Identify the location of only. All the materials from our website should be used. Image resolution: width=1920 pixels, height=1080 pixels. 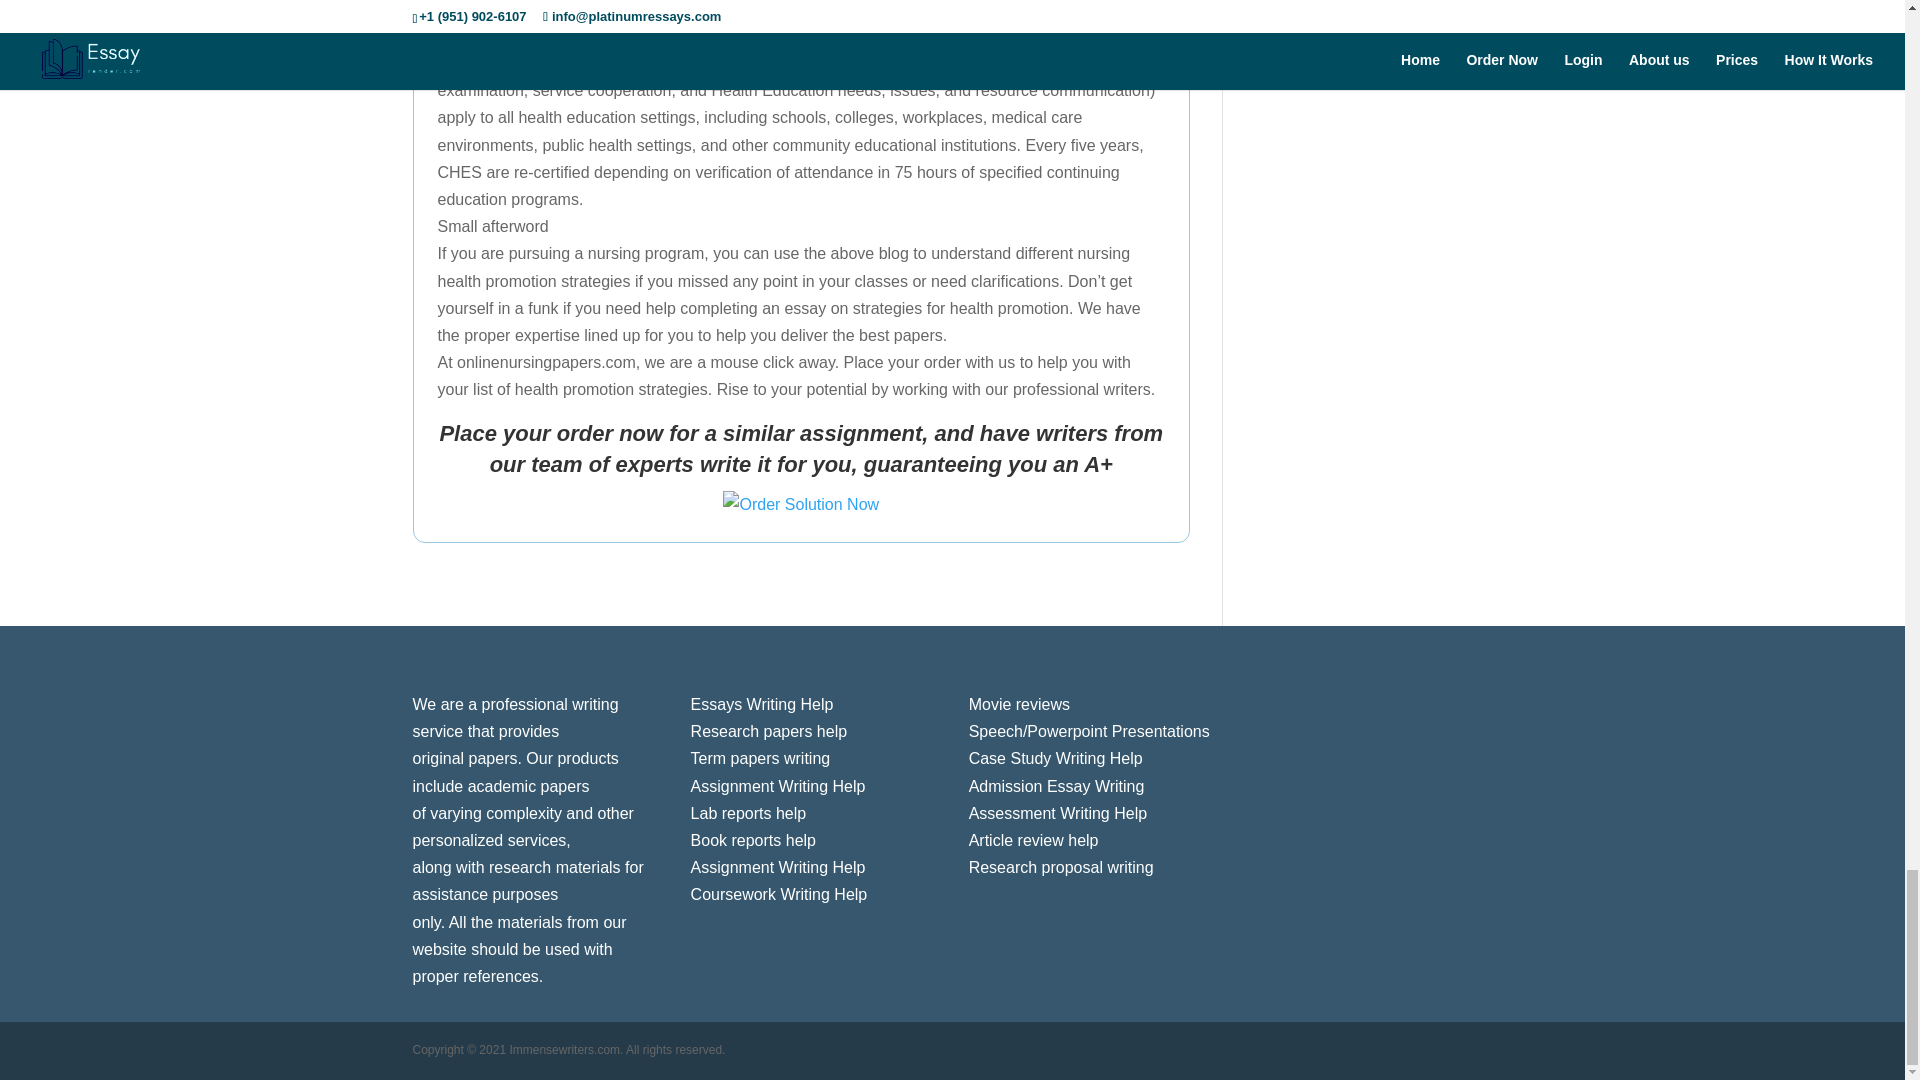
(518, 935).